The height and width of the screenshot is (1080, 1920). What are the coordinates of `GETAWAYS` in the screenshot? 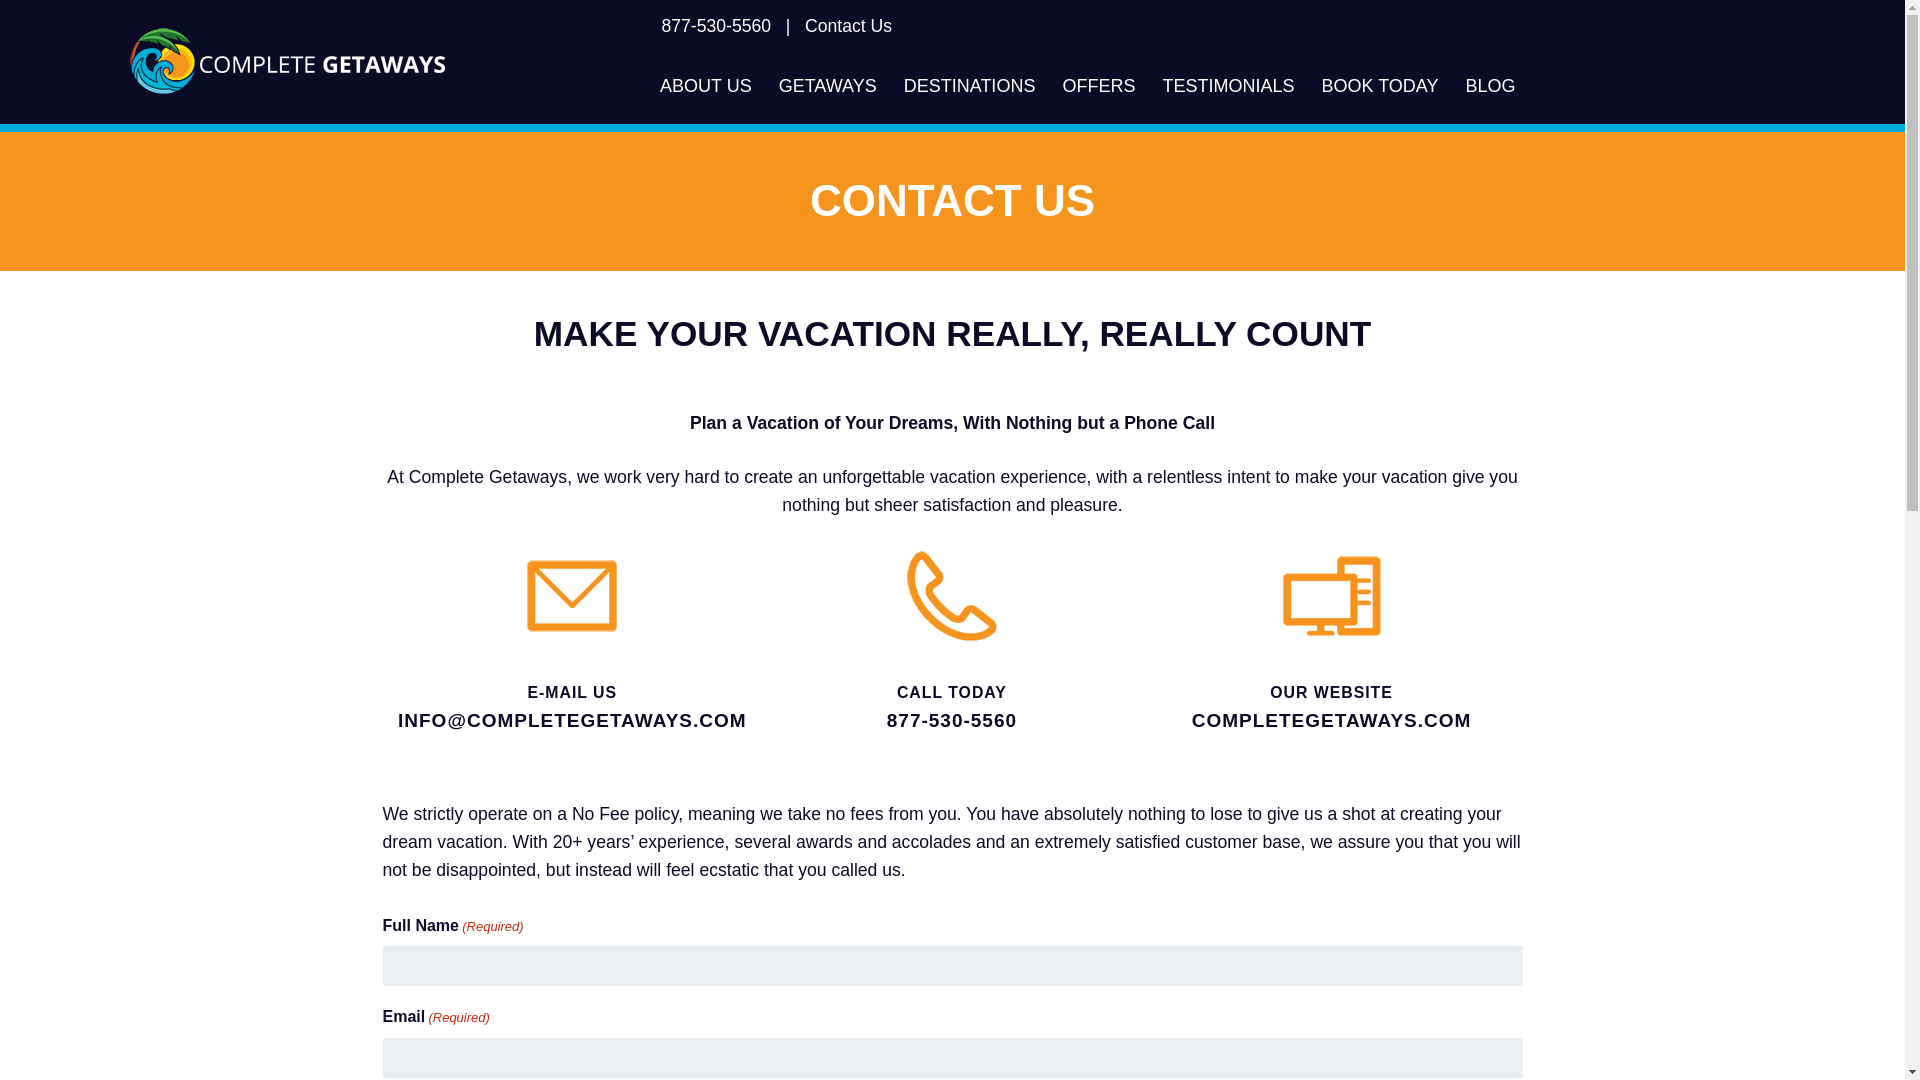 It's located at (827, 86).